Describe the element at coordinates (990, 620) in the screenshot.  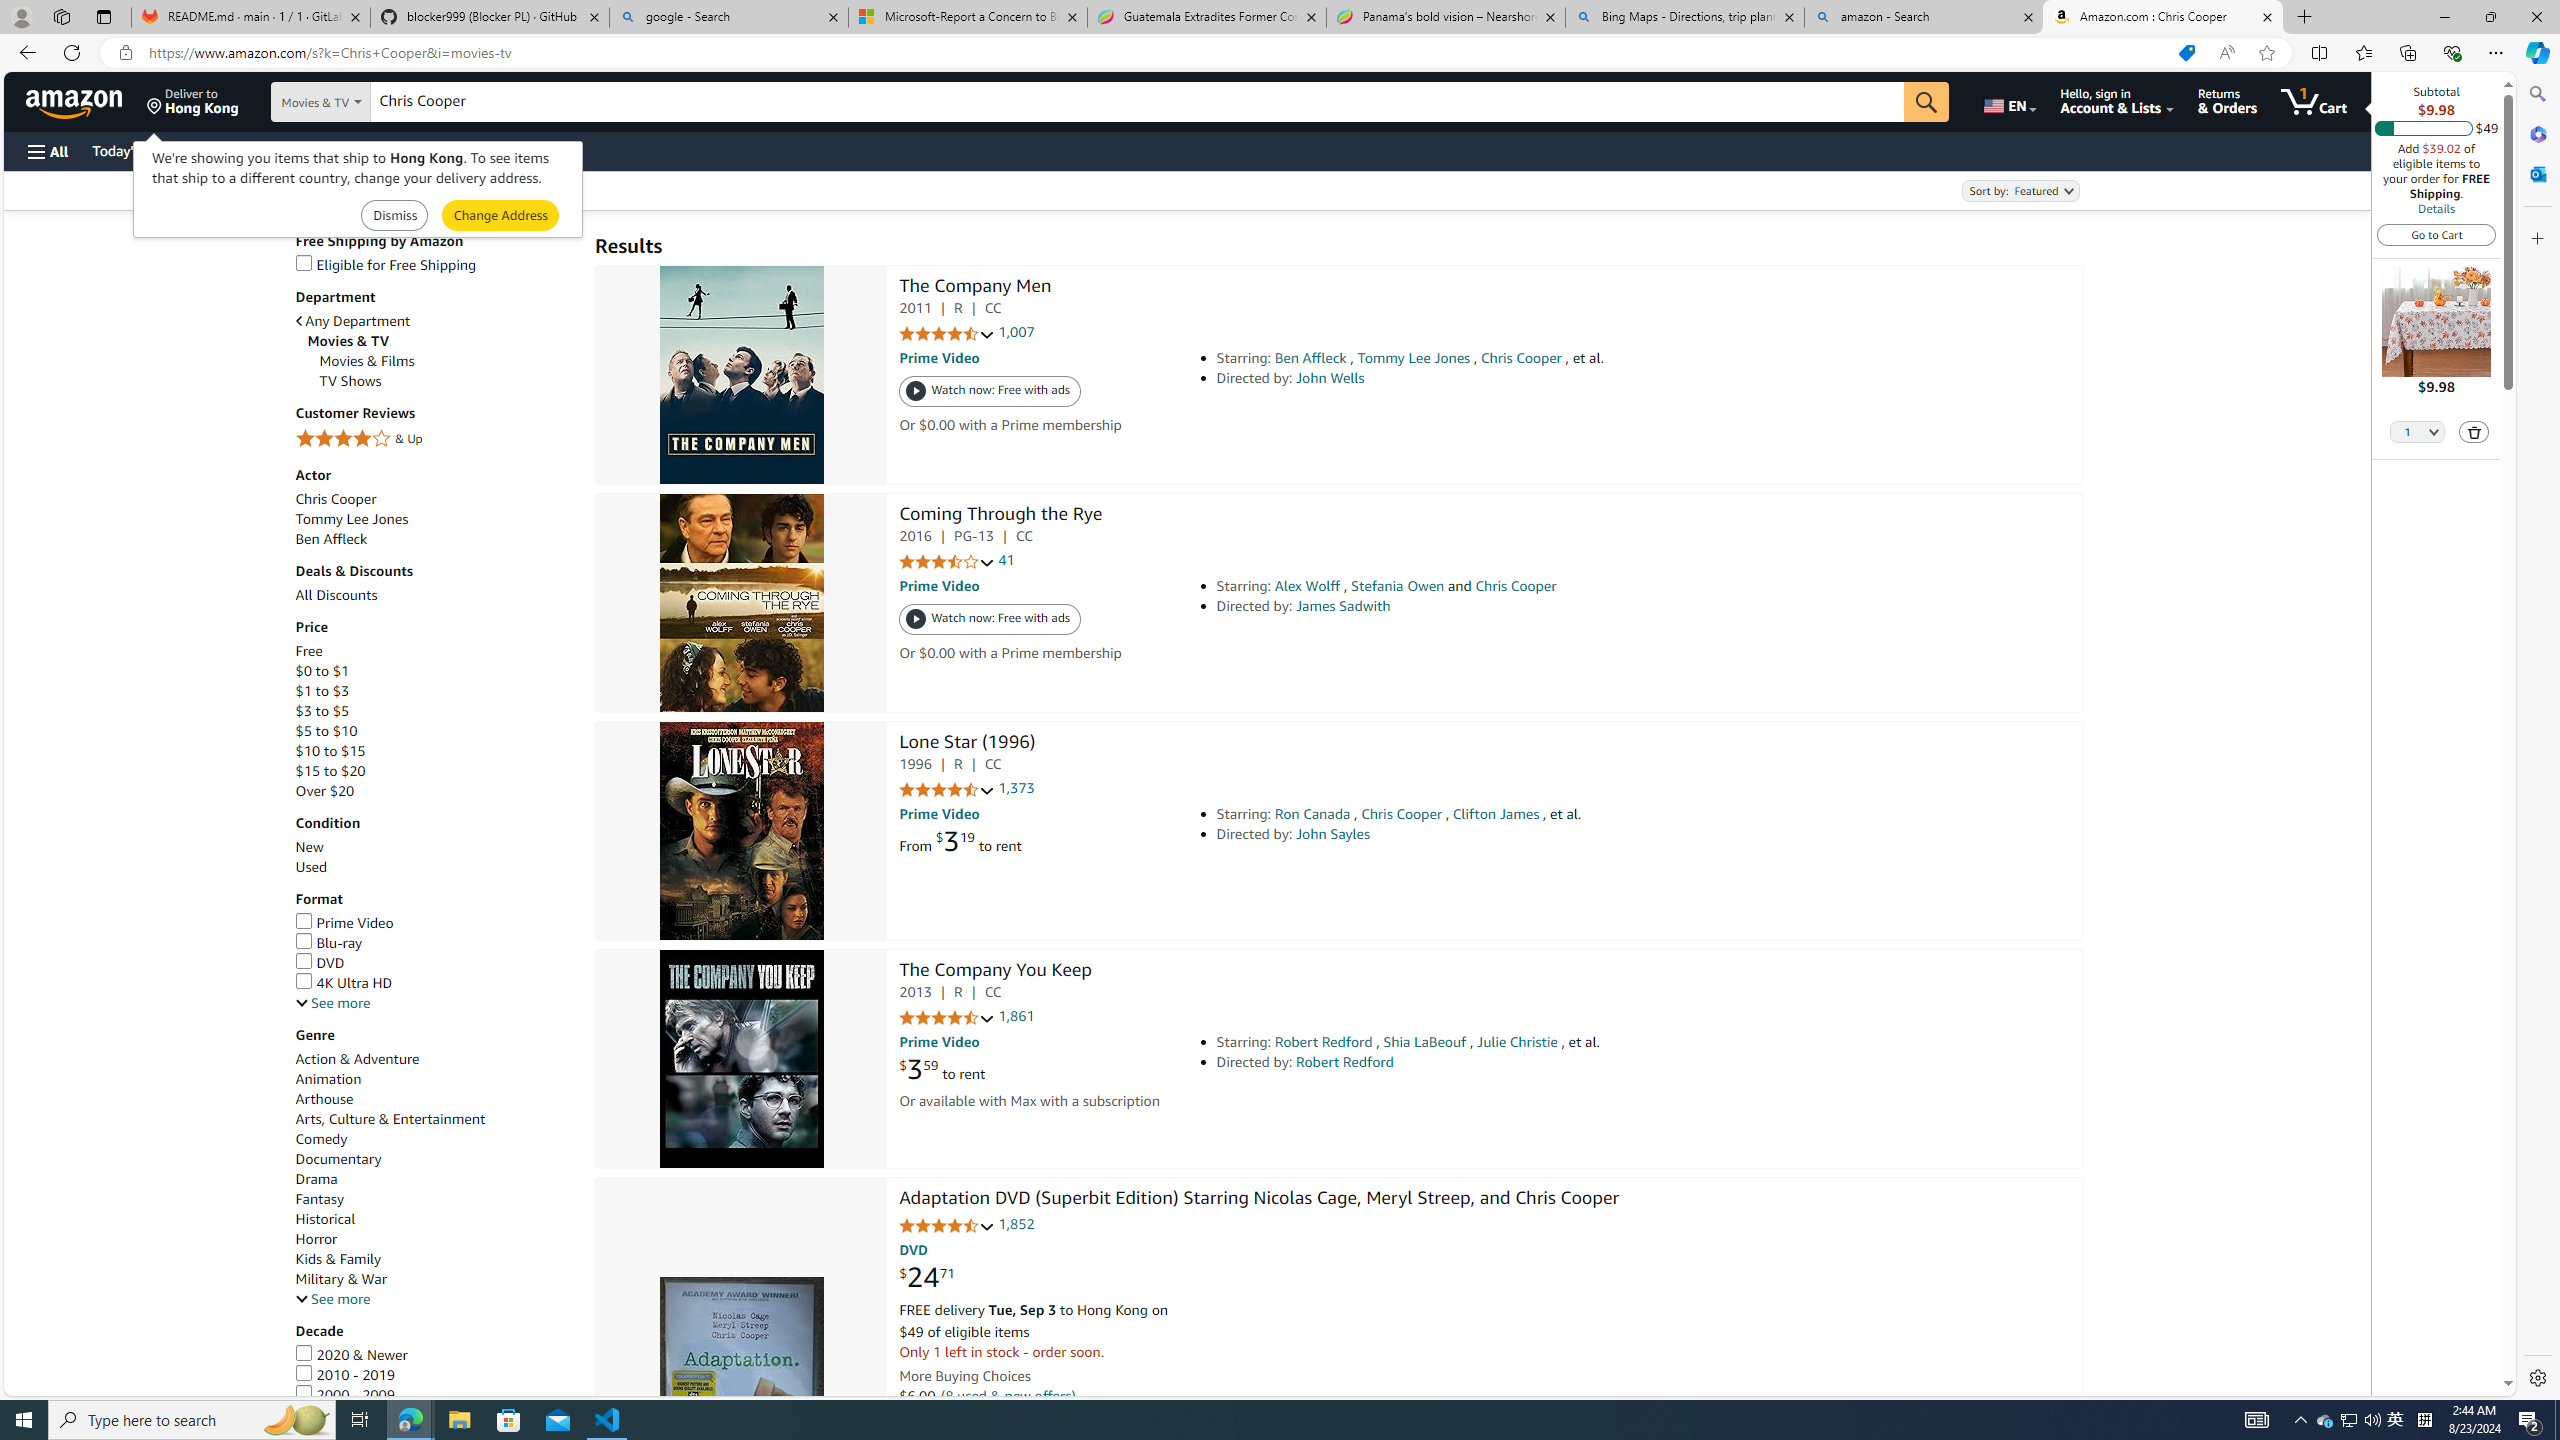
I see `Watch now: Free with ads` at that location.